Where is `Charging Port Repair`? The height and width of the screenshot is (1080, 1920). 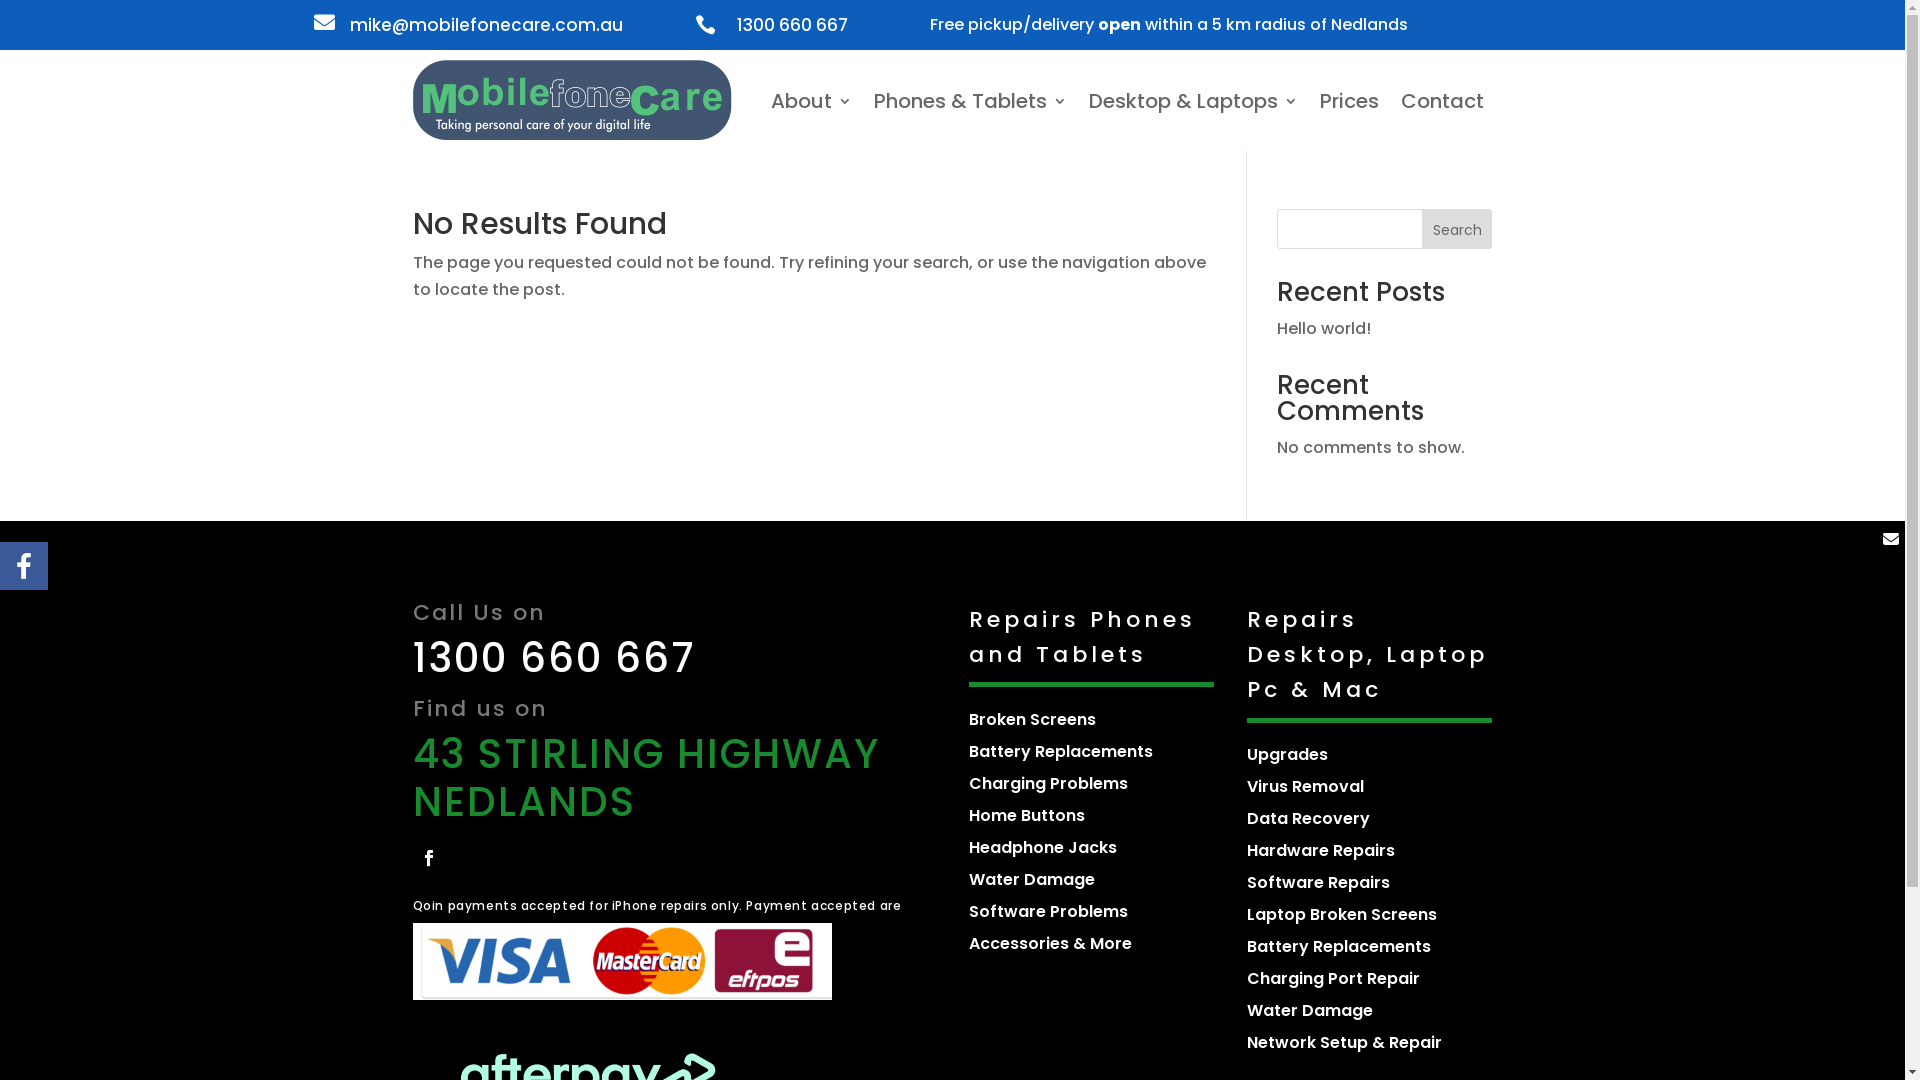 Charging Port Repair is located at coordinates (1334, 978).